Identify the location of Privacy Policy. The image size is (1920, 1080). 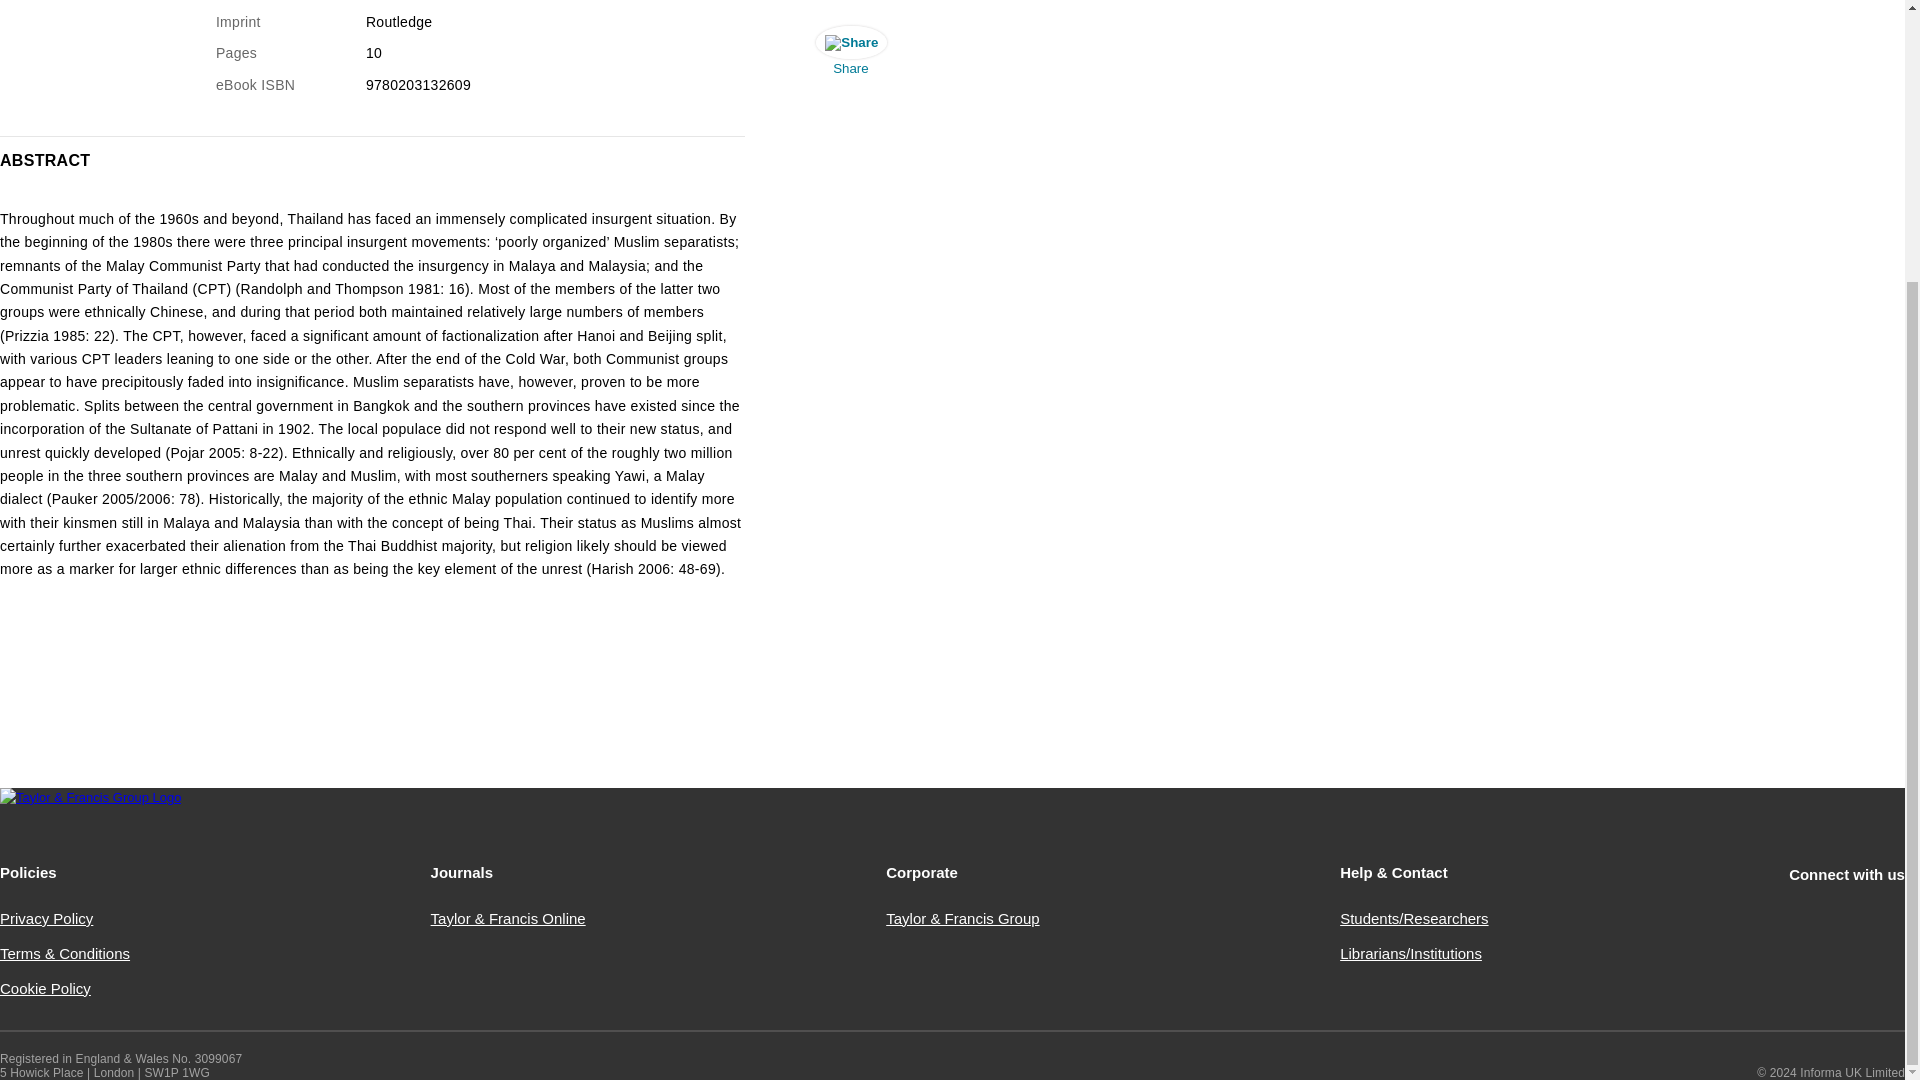
(46, 918).